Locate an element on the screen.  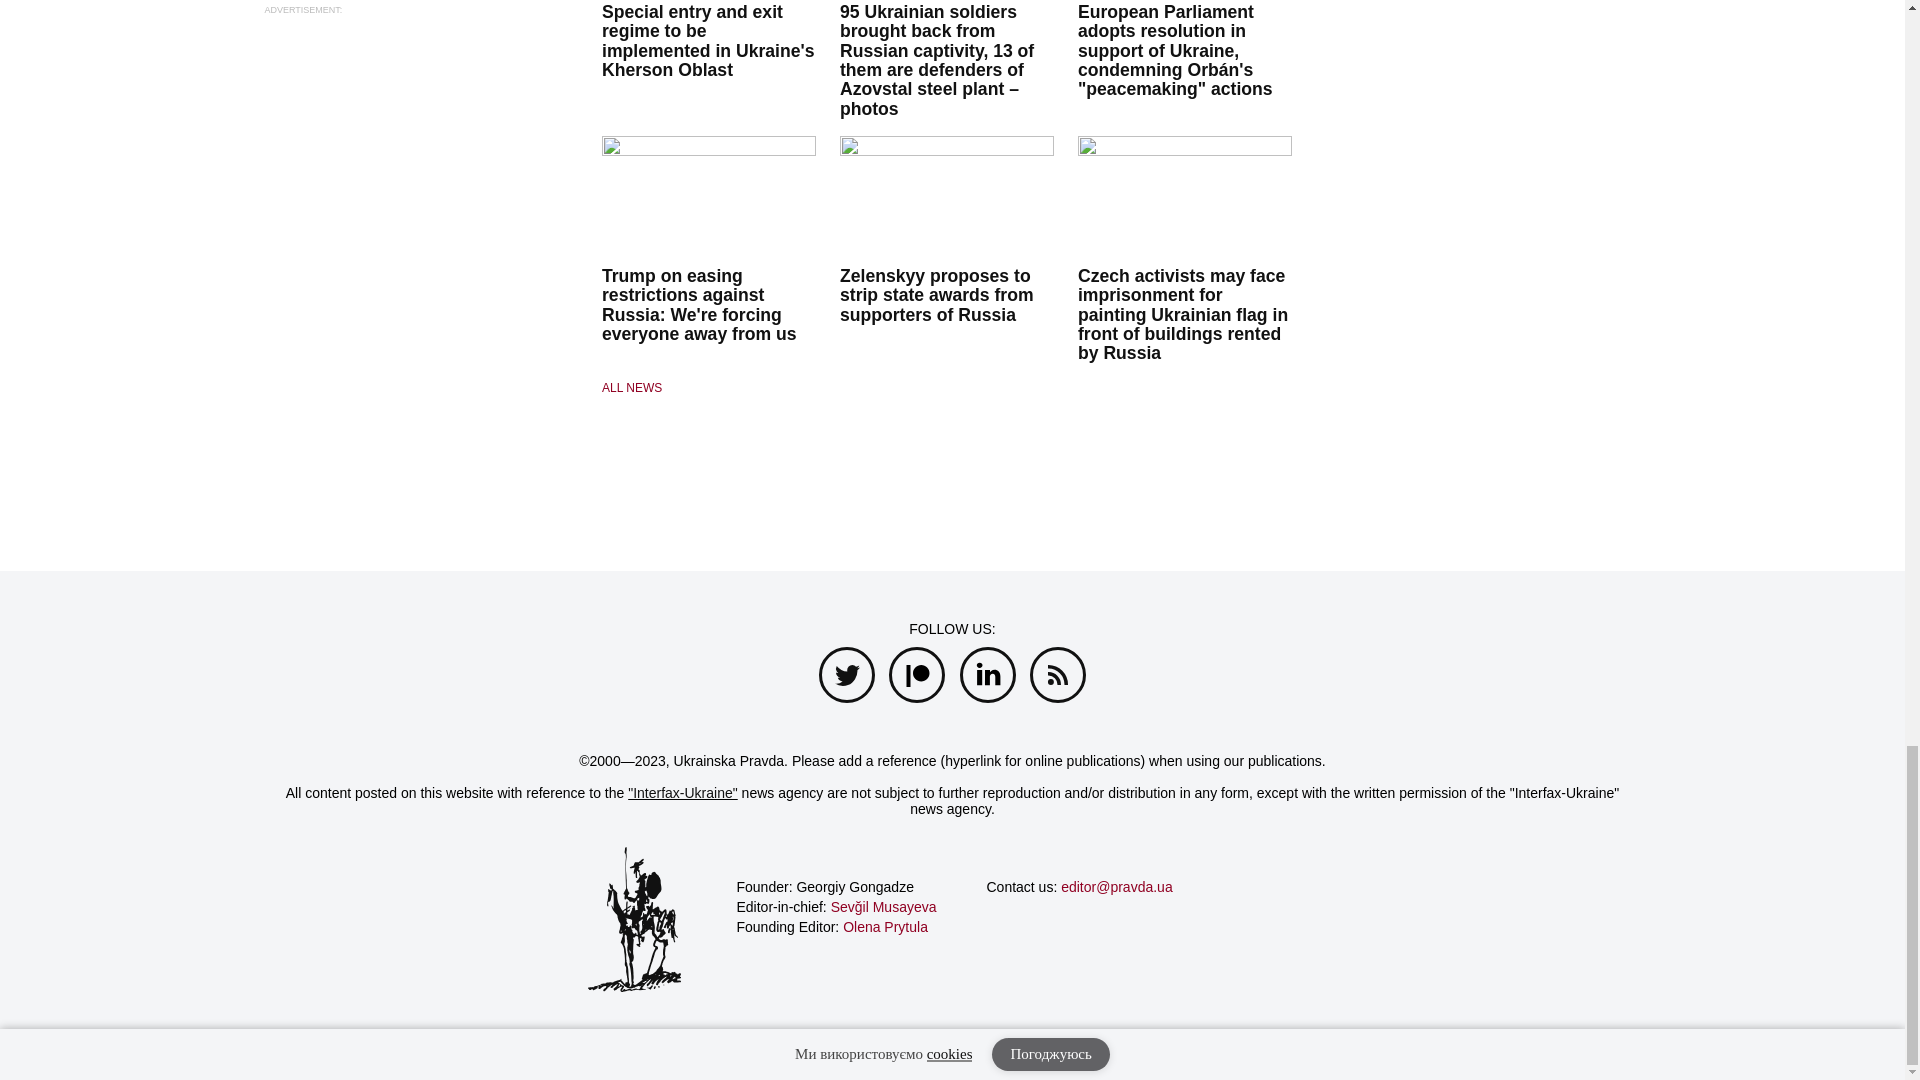
ALL NEWS is located at coordinates (709, 388).